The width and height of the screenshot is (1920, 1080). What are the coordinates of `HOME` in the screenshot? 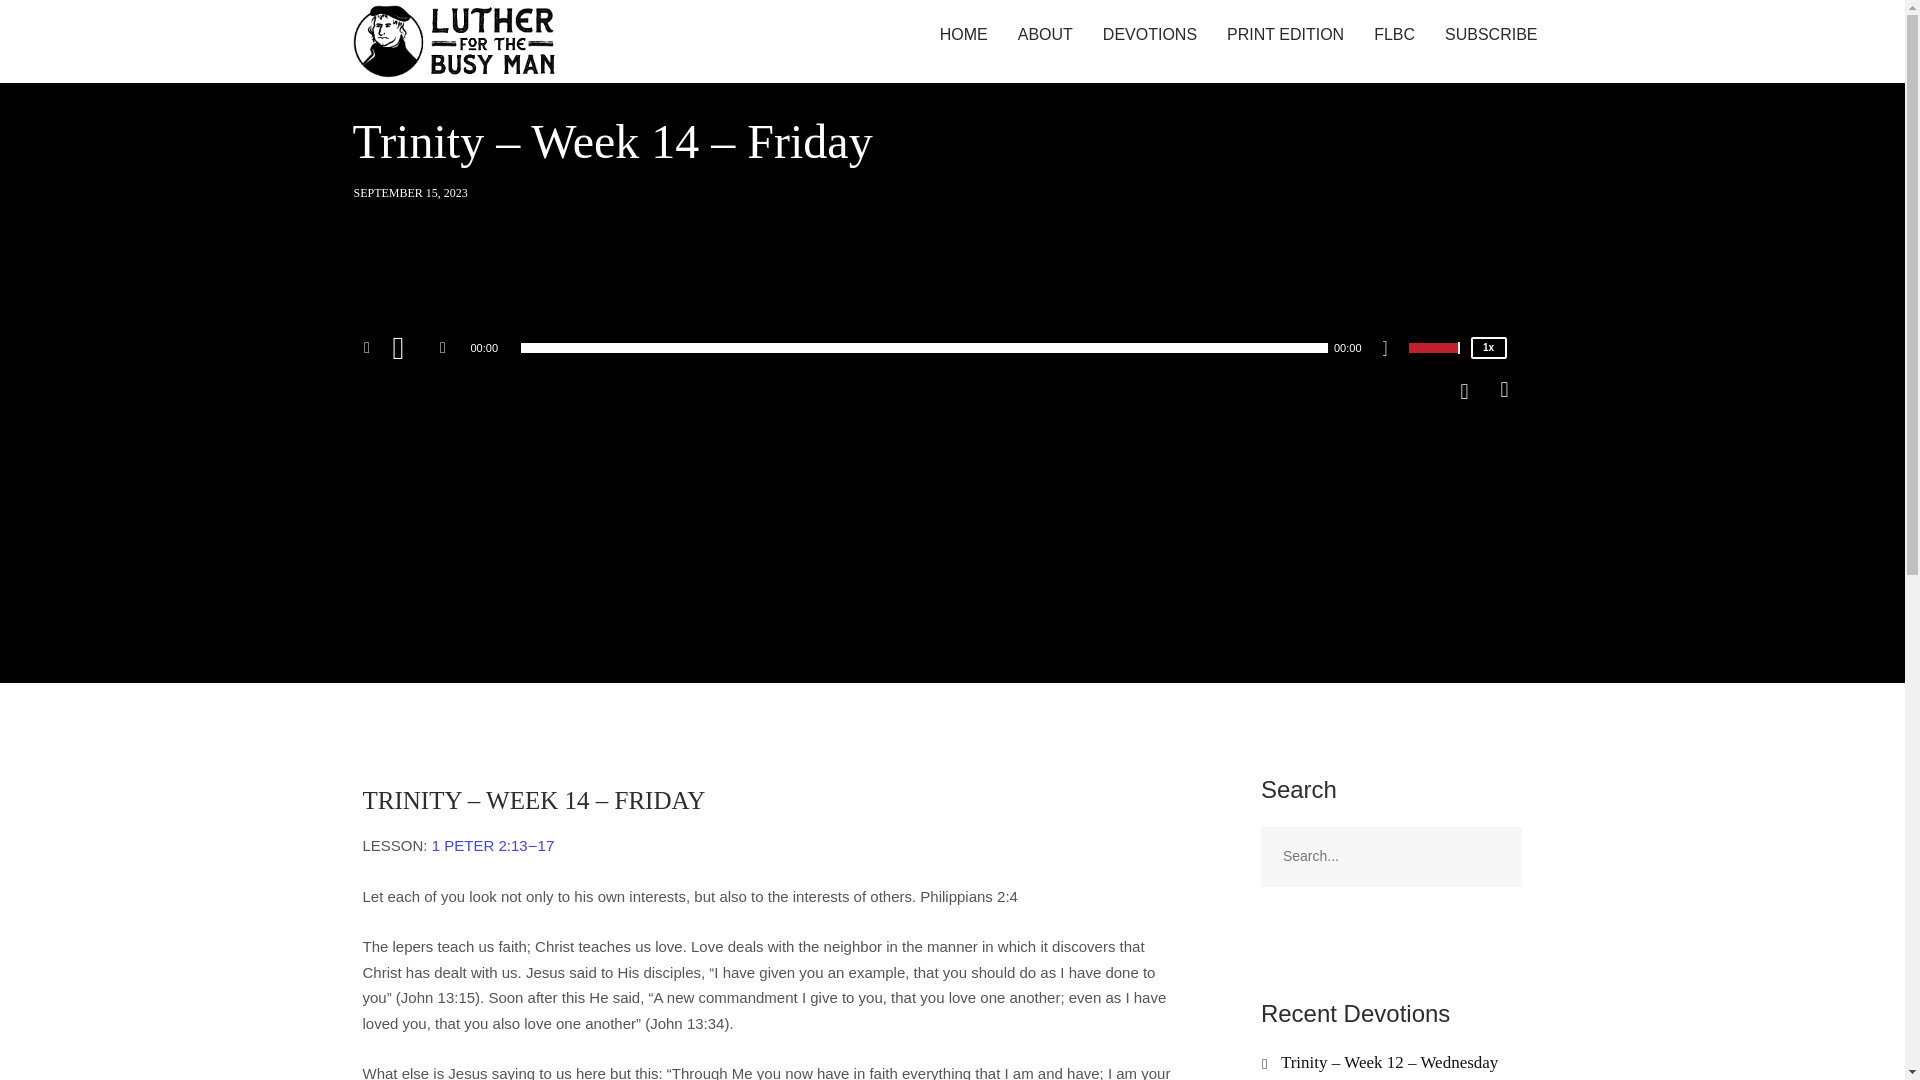 It's located at (964, 35).